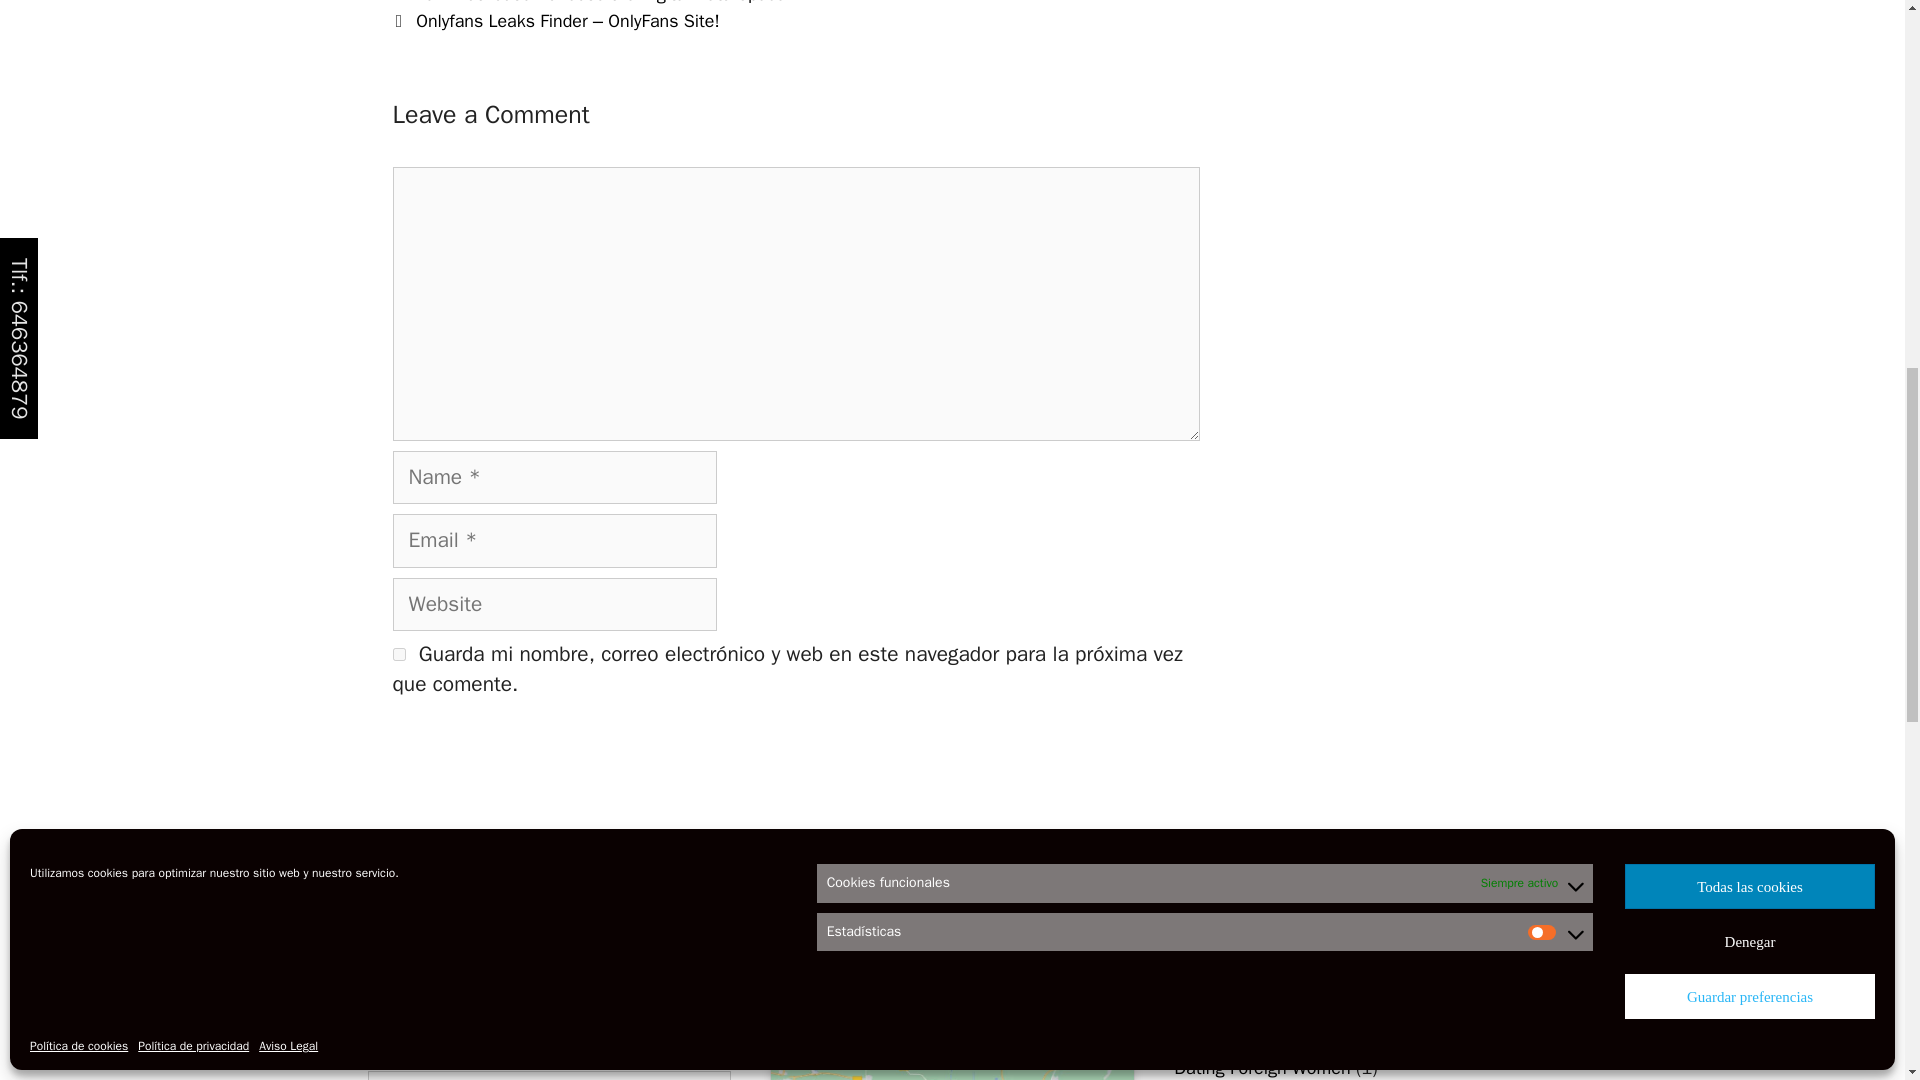 The width and height of the screenshot is (1920, 1080). I want to click on Next, so click(554, 20).